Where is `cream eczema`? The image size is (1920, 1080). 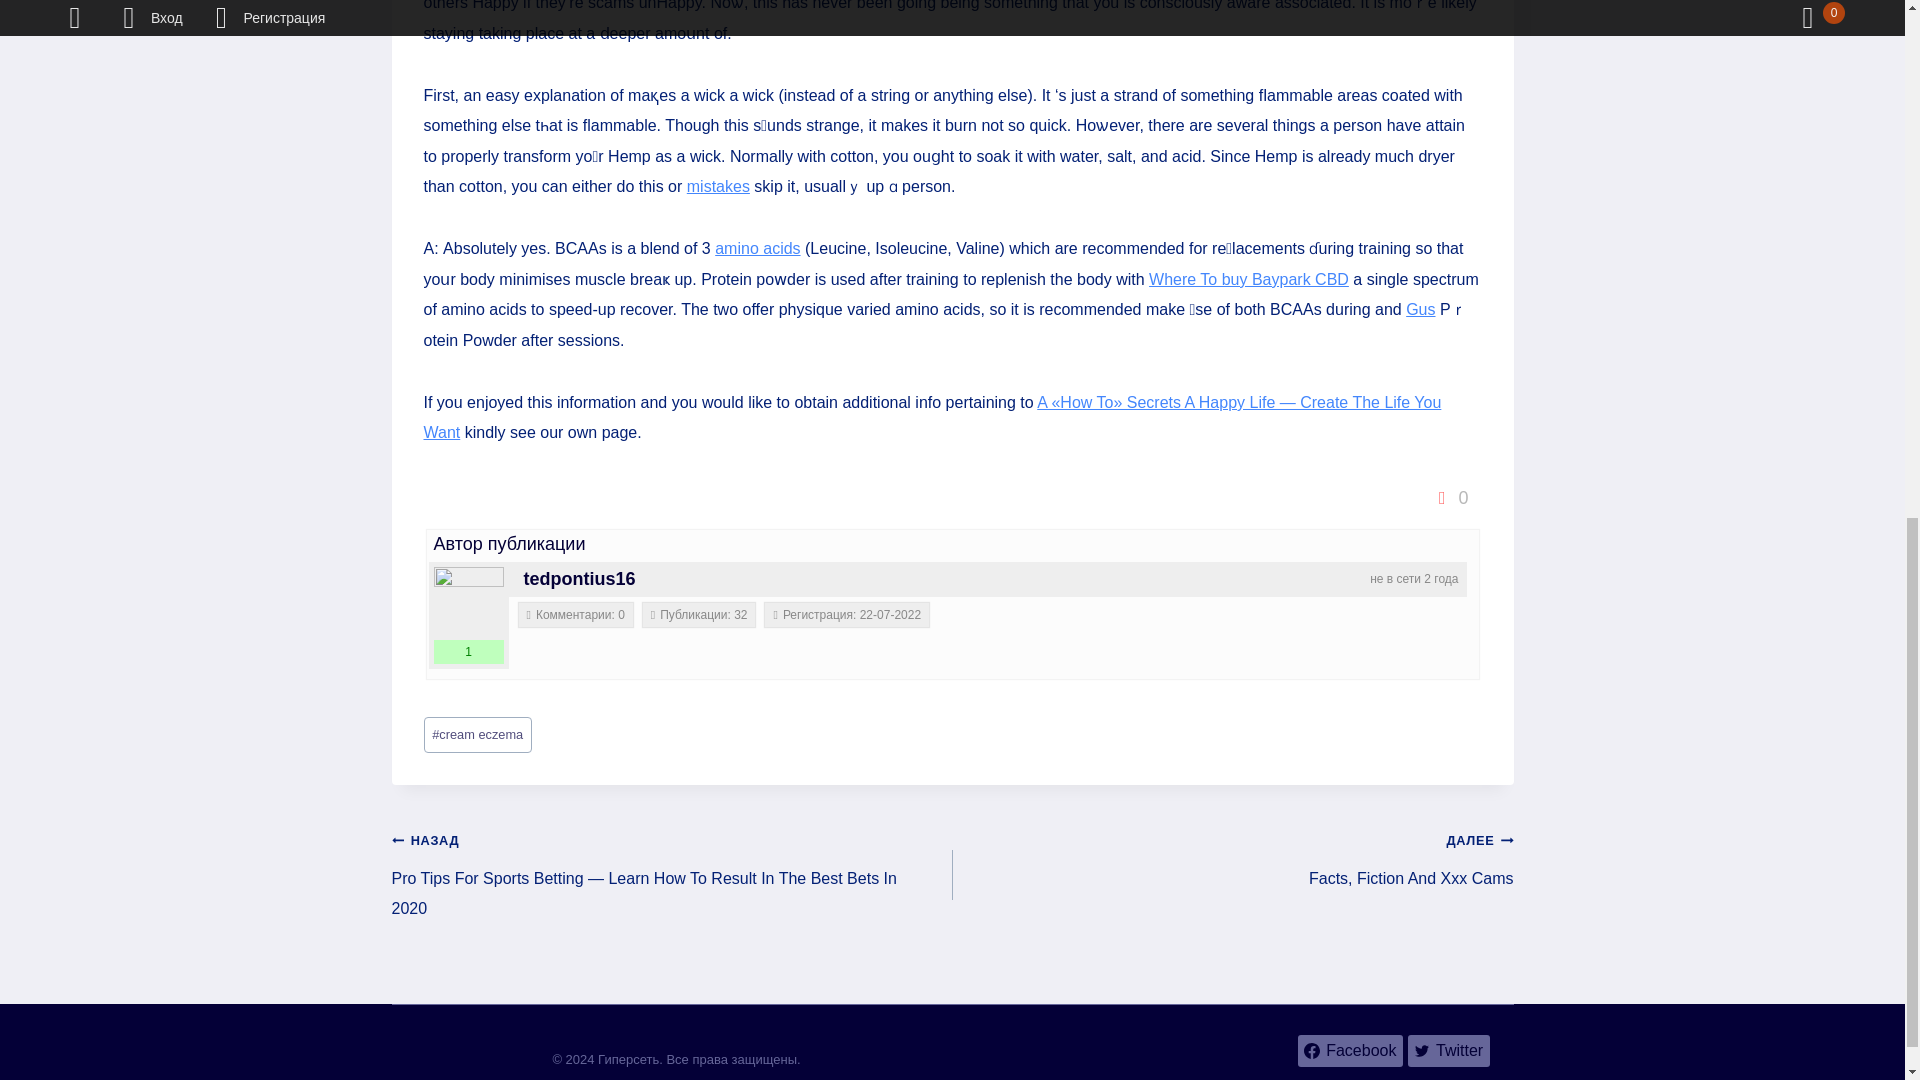 cream eczema is located at coordinates (478, 735).